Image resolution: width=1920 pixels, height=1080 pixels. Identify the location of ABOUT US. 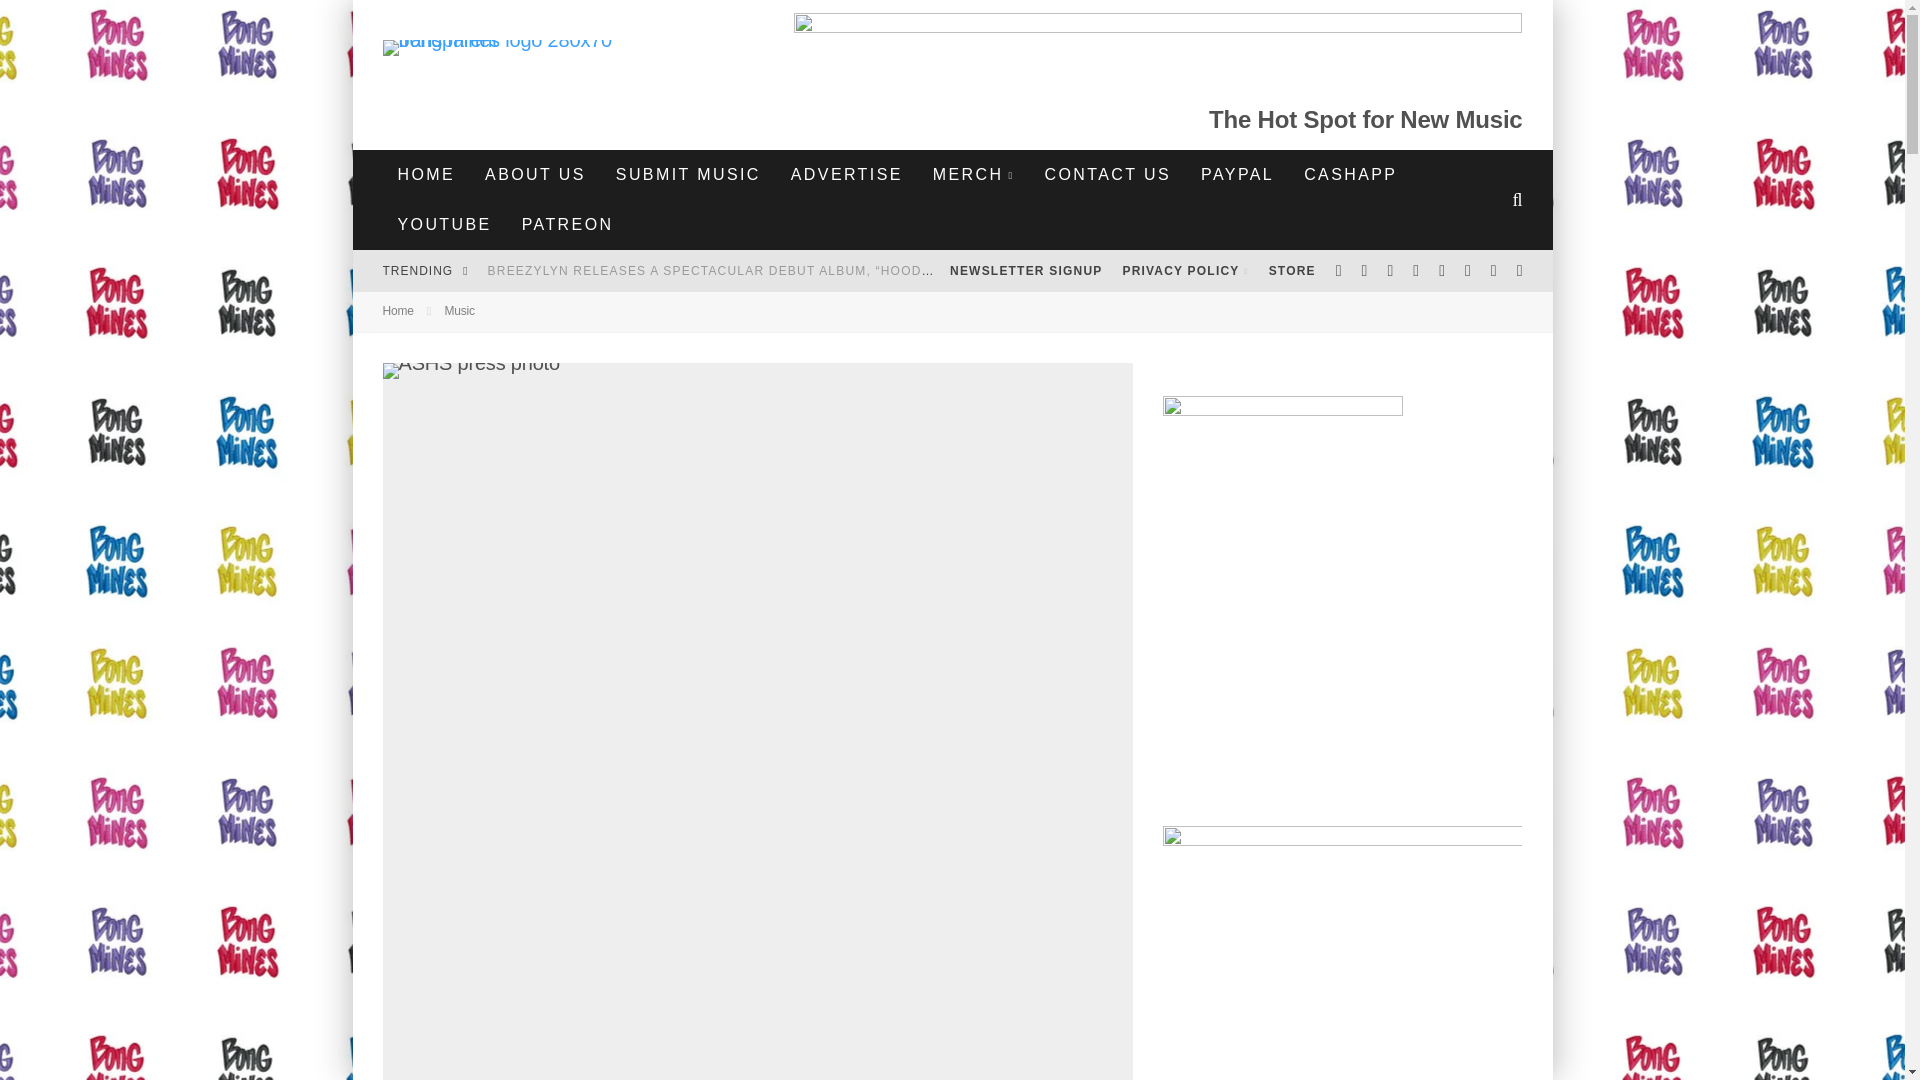
(535, 174).